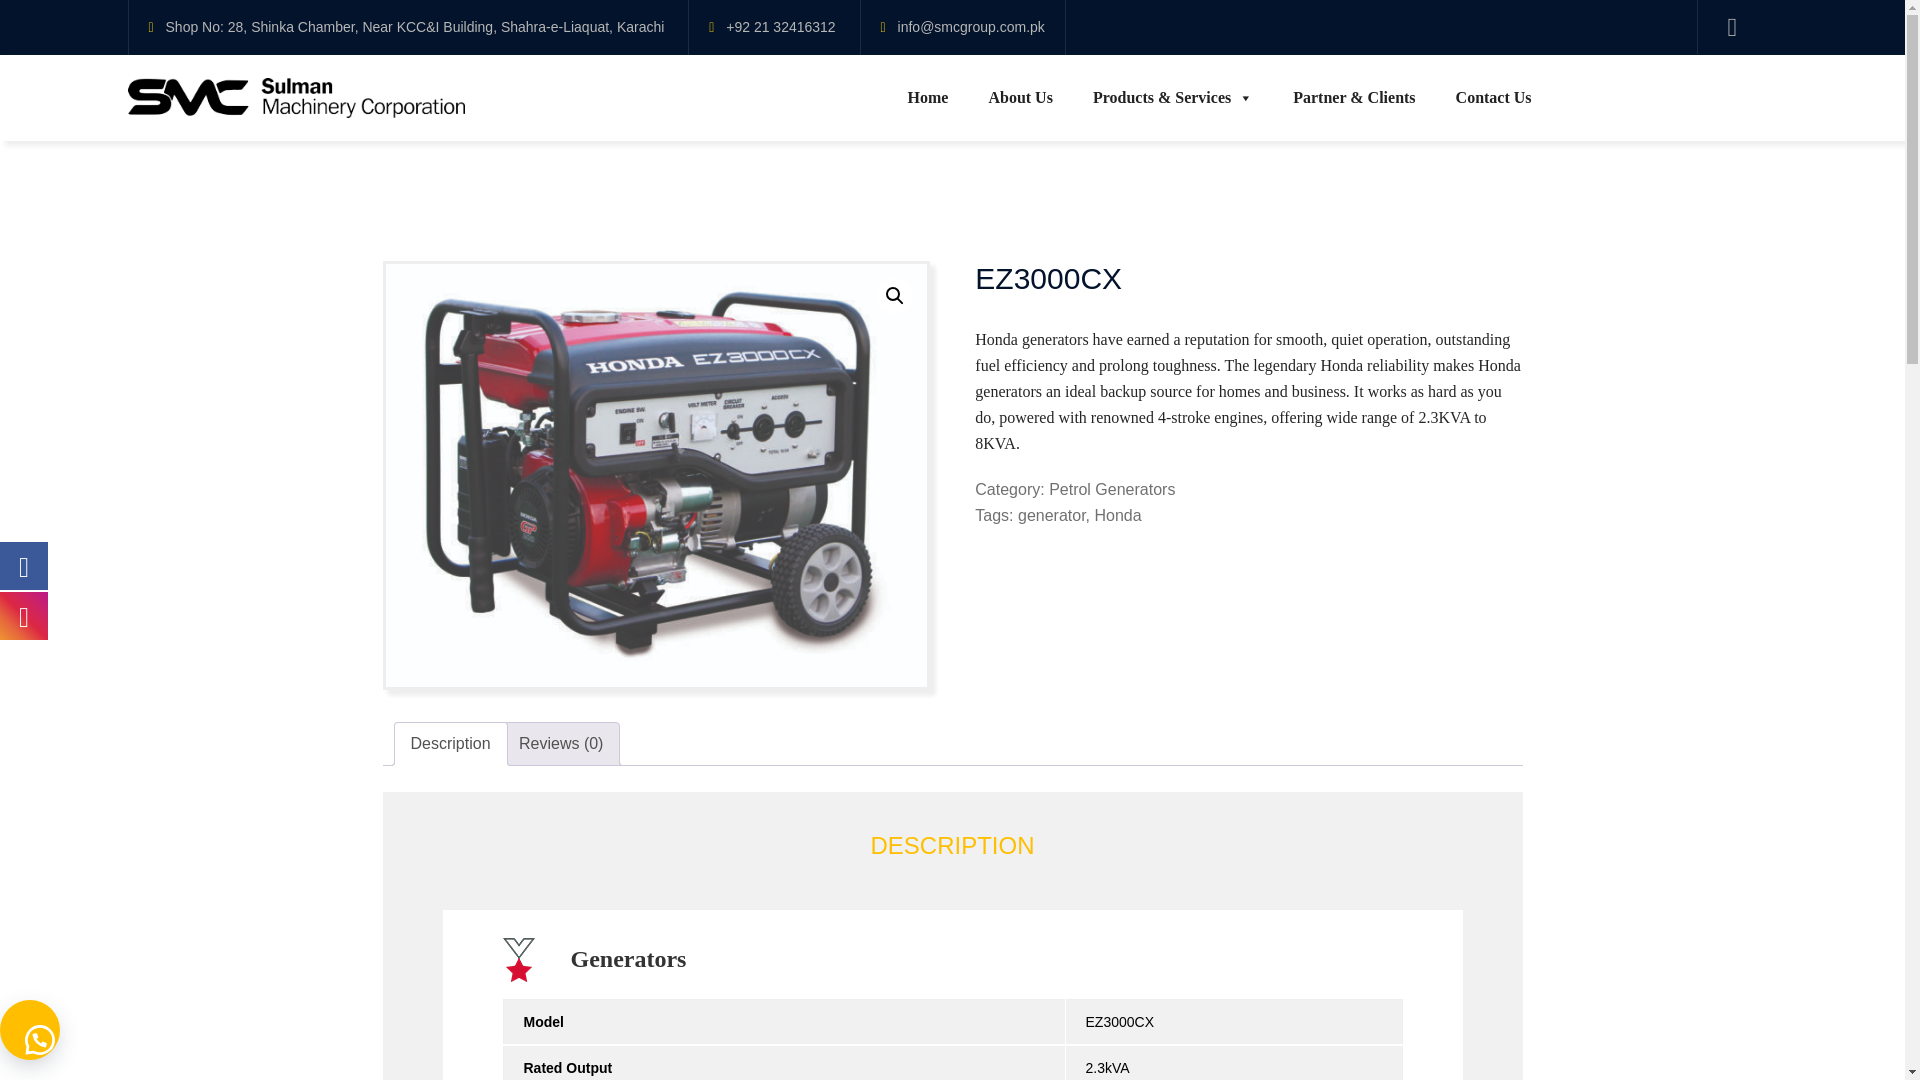 This screenshot has width=1920, height=1080. I want to click on Honda, so click(1117, 514).